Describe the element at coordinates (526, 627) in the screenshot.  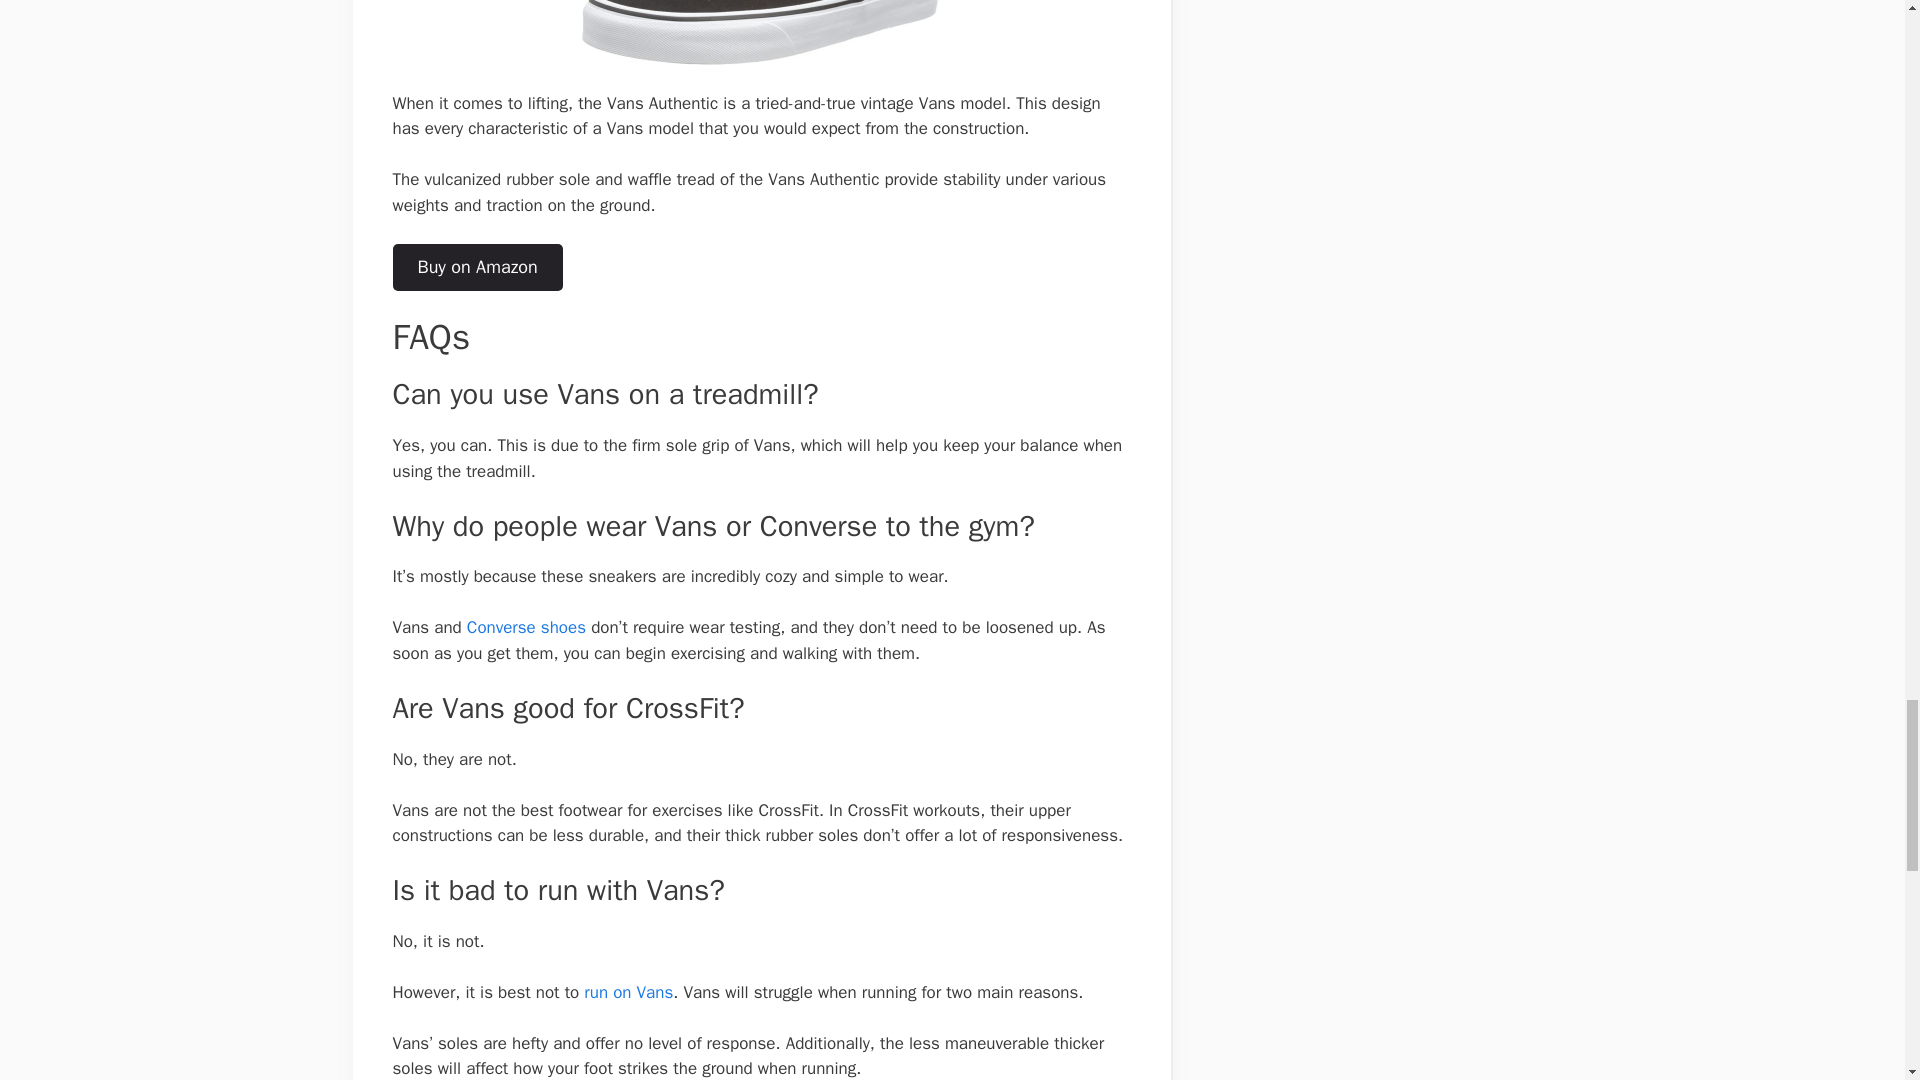
I see `Converse shoes` at that location.